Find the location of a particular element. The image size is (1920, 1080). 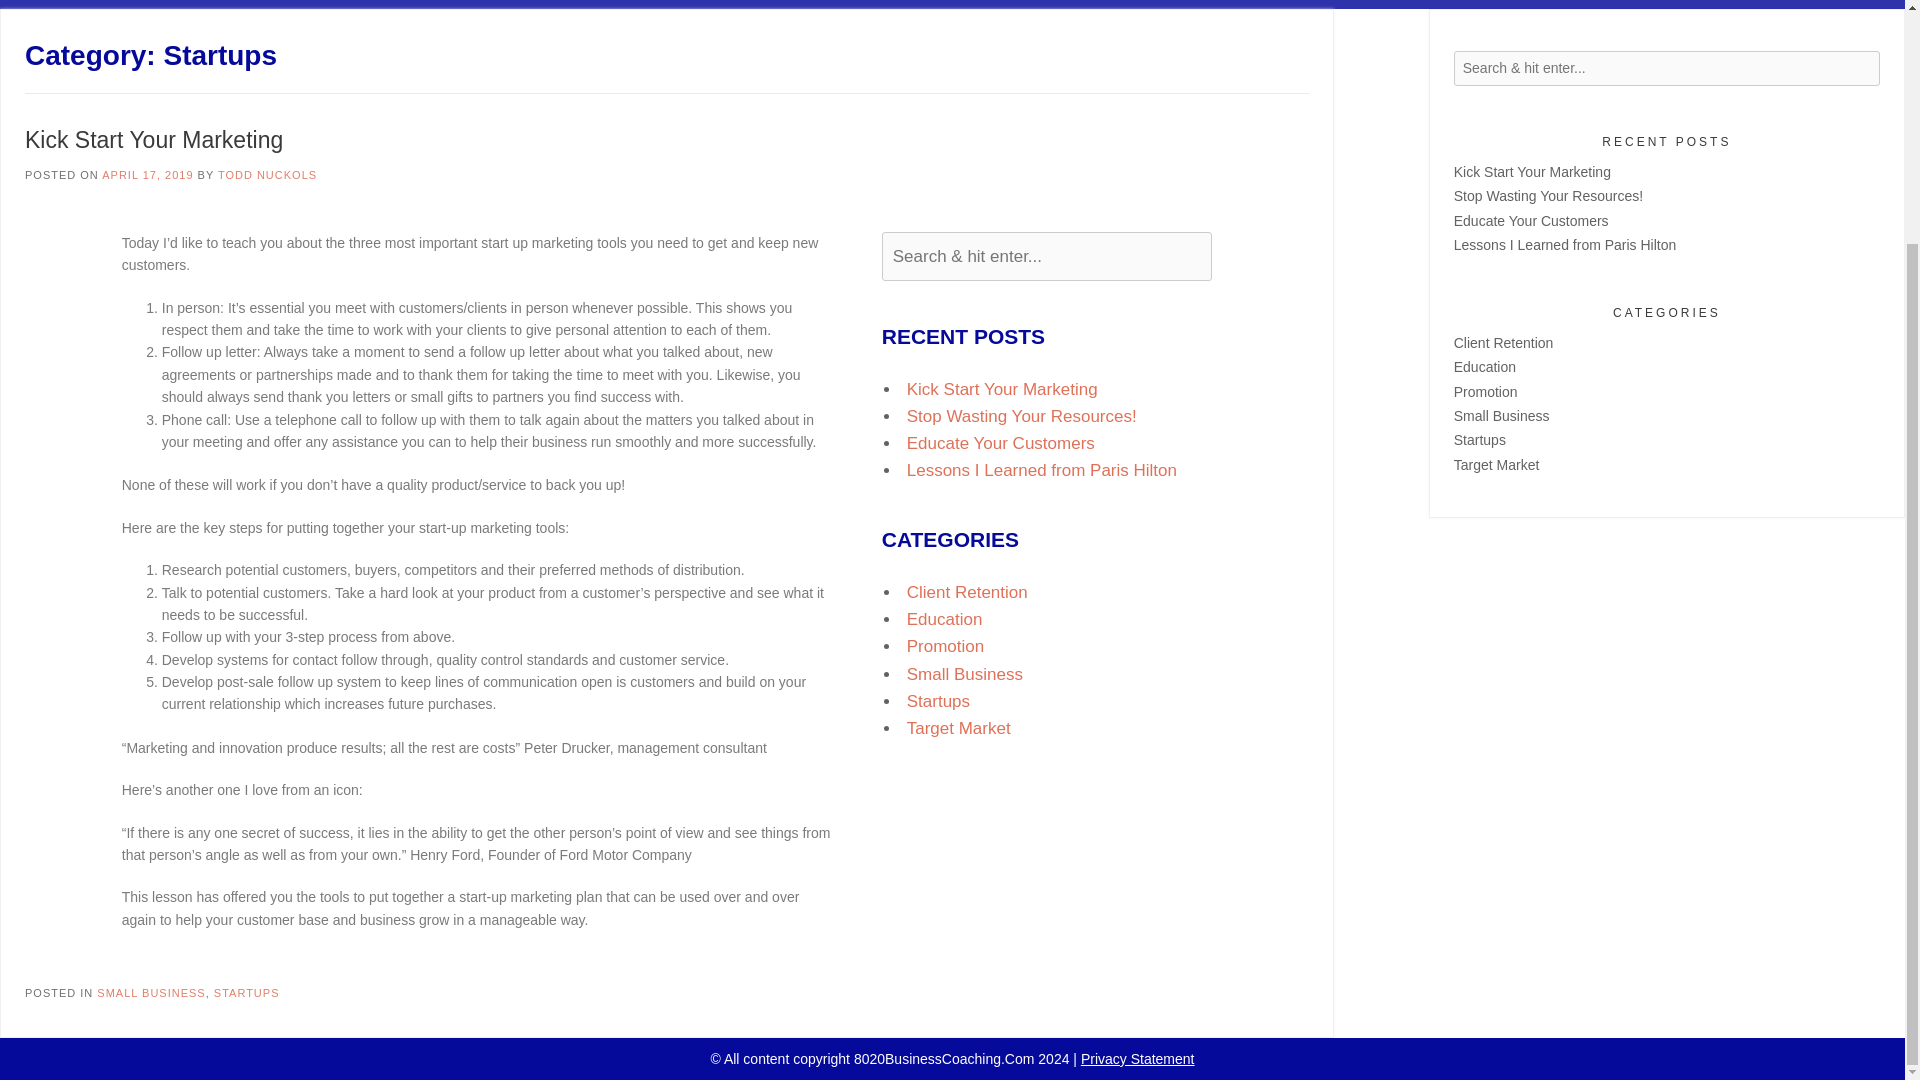

Target Market is located at coordinates (958, 728).